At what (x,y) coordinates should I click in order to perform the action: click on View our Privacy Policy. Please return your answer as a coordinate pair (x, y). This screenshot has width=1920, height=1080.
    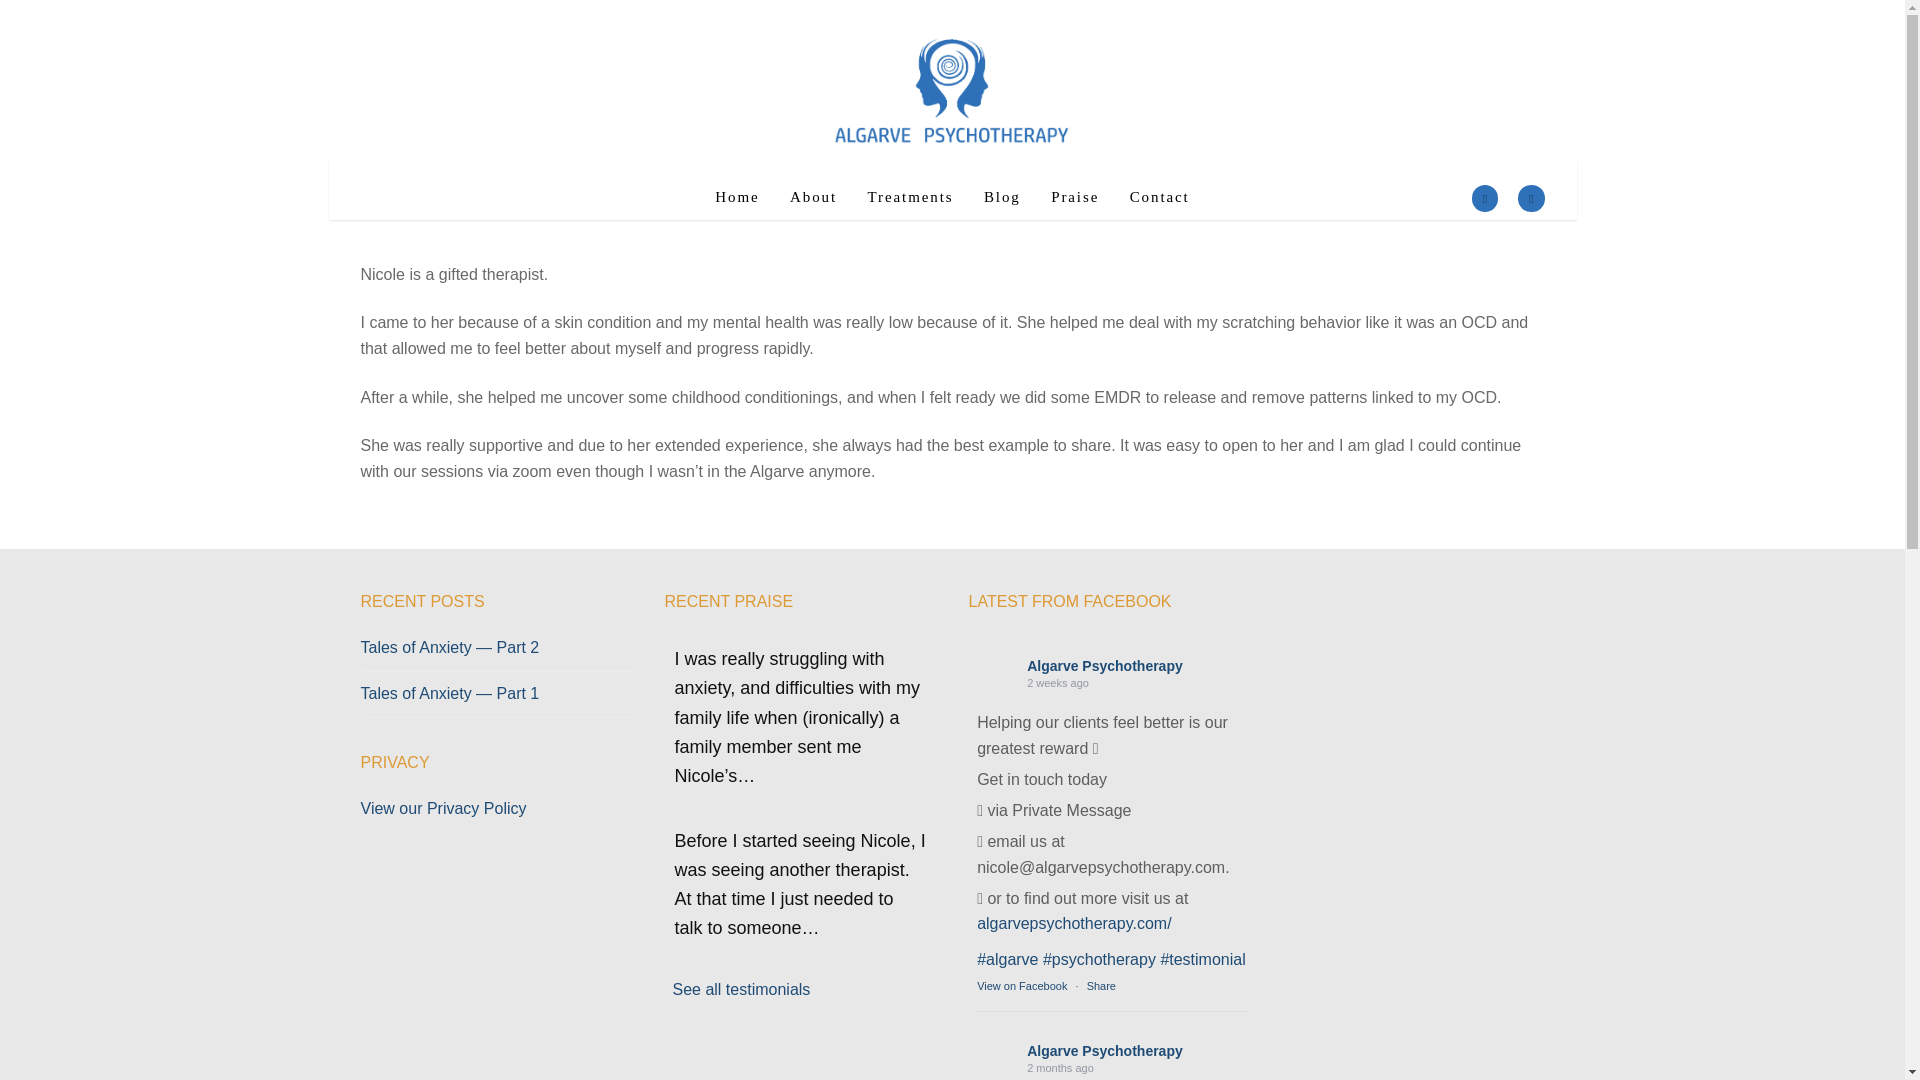
    Looking at the image, I should click on (443, 808).